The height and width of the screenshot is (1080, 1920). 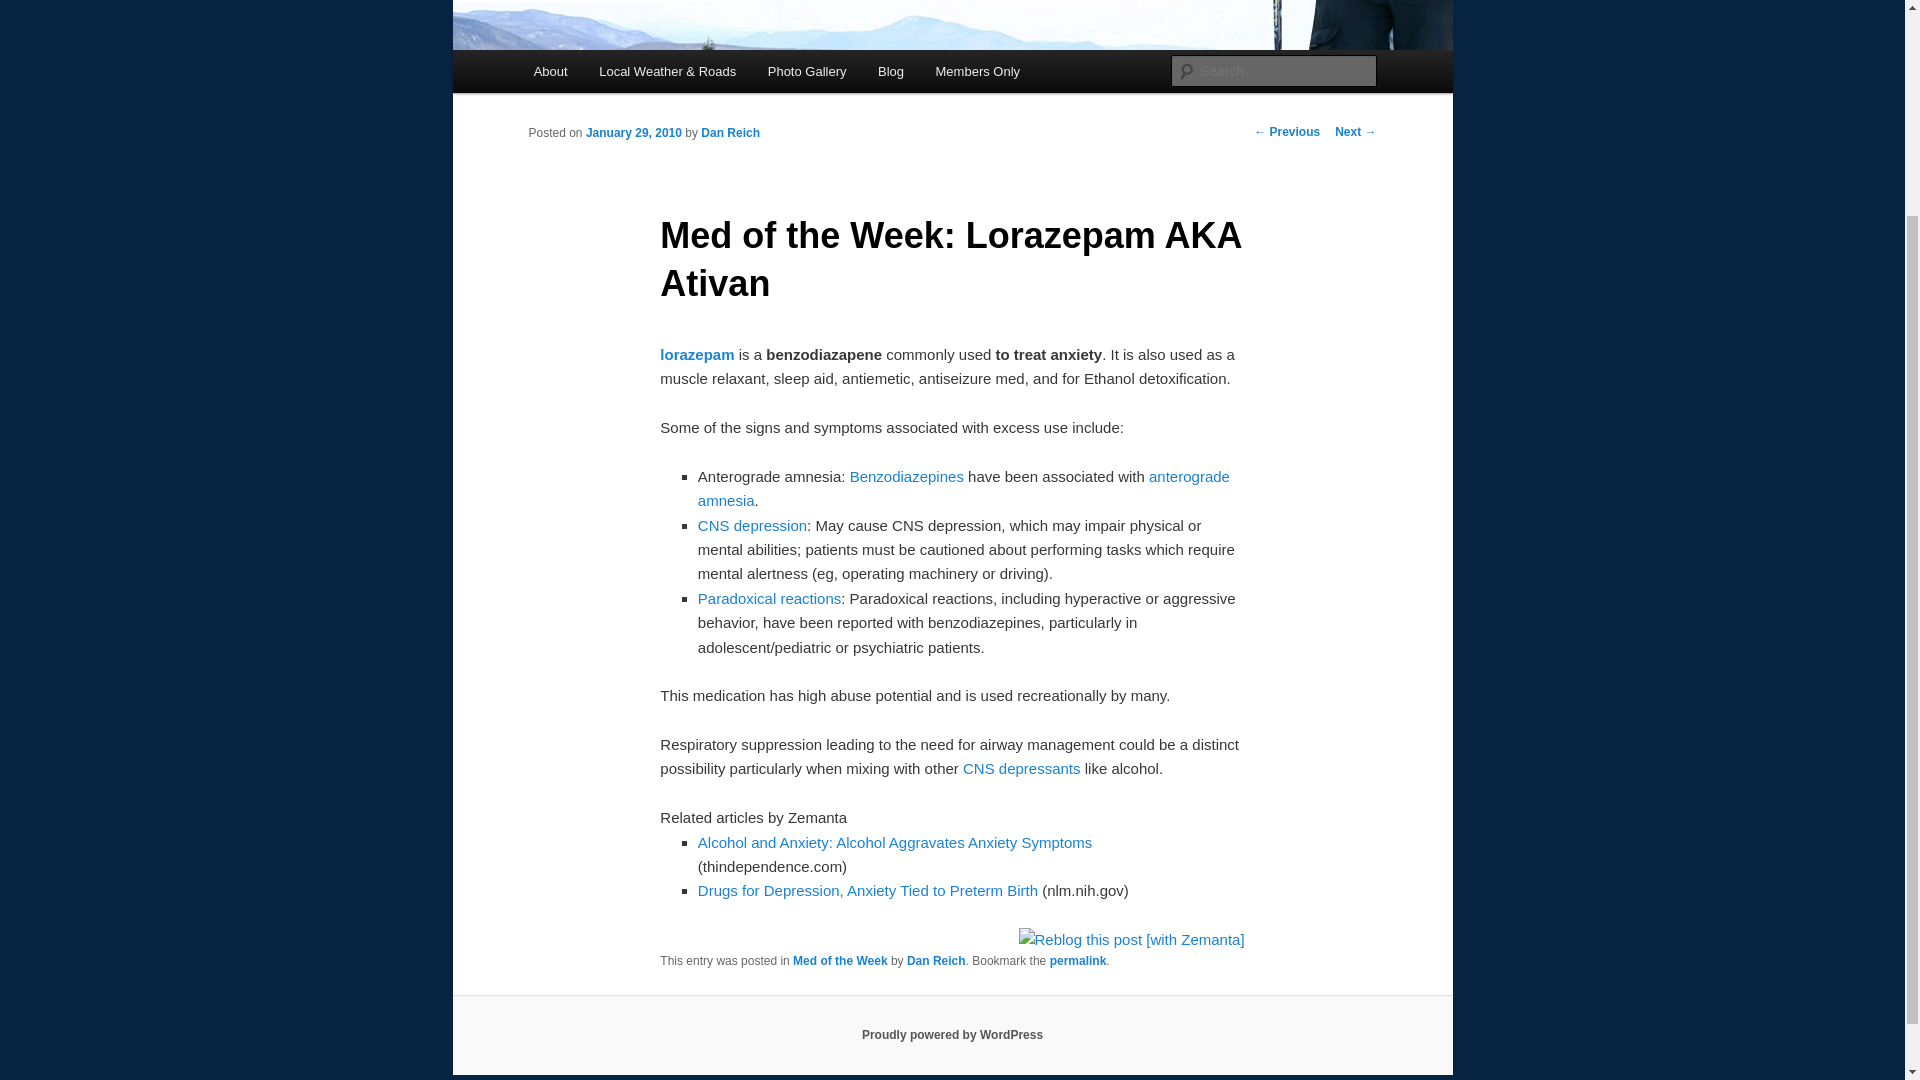 What do you see at coordinates (895, 842) in the screenshot?
I see `Alcohol and Anxiety: Alcohol Aggravates Anxiety Symptoms` at bounding box center [895, 842].